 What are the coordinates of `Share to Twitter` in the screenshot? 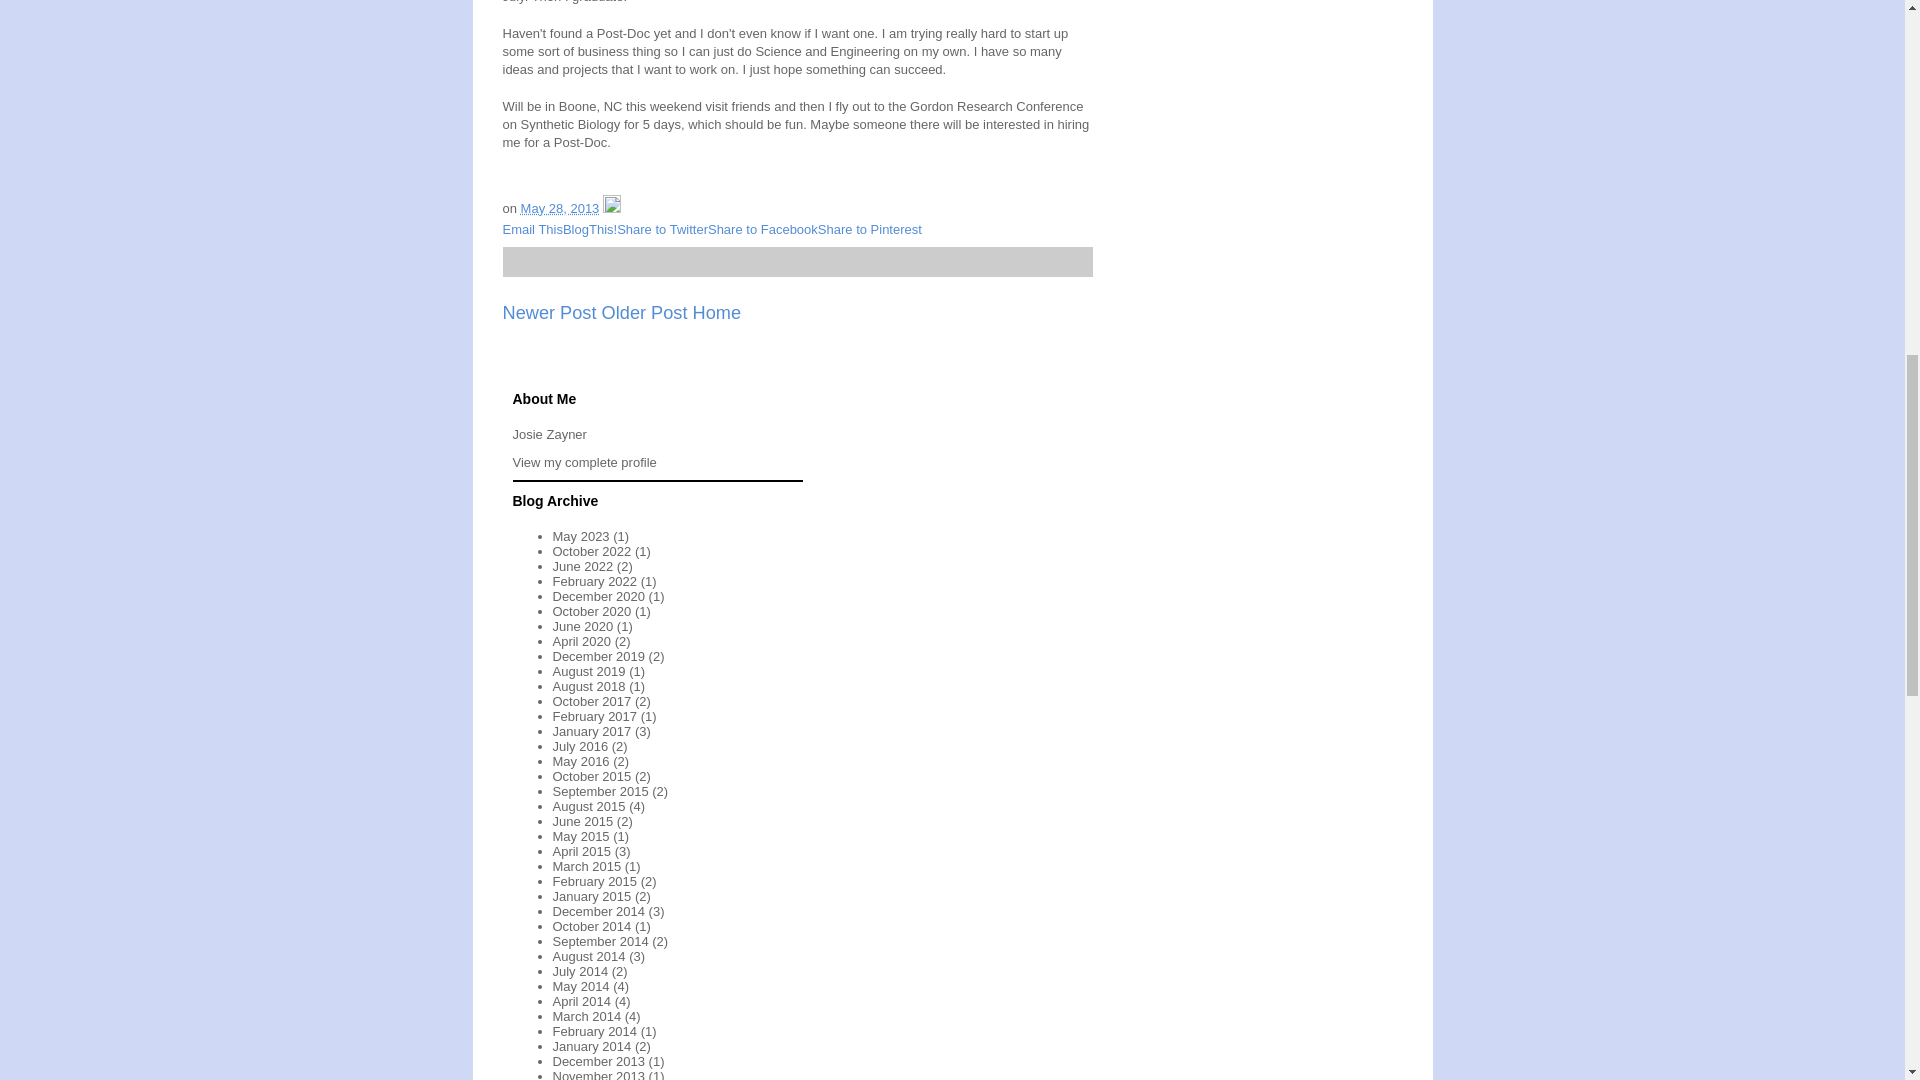 It's located at (662, 229).